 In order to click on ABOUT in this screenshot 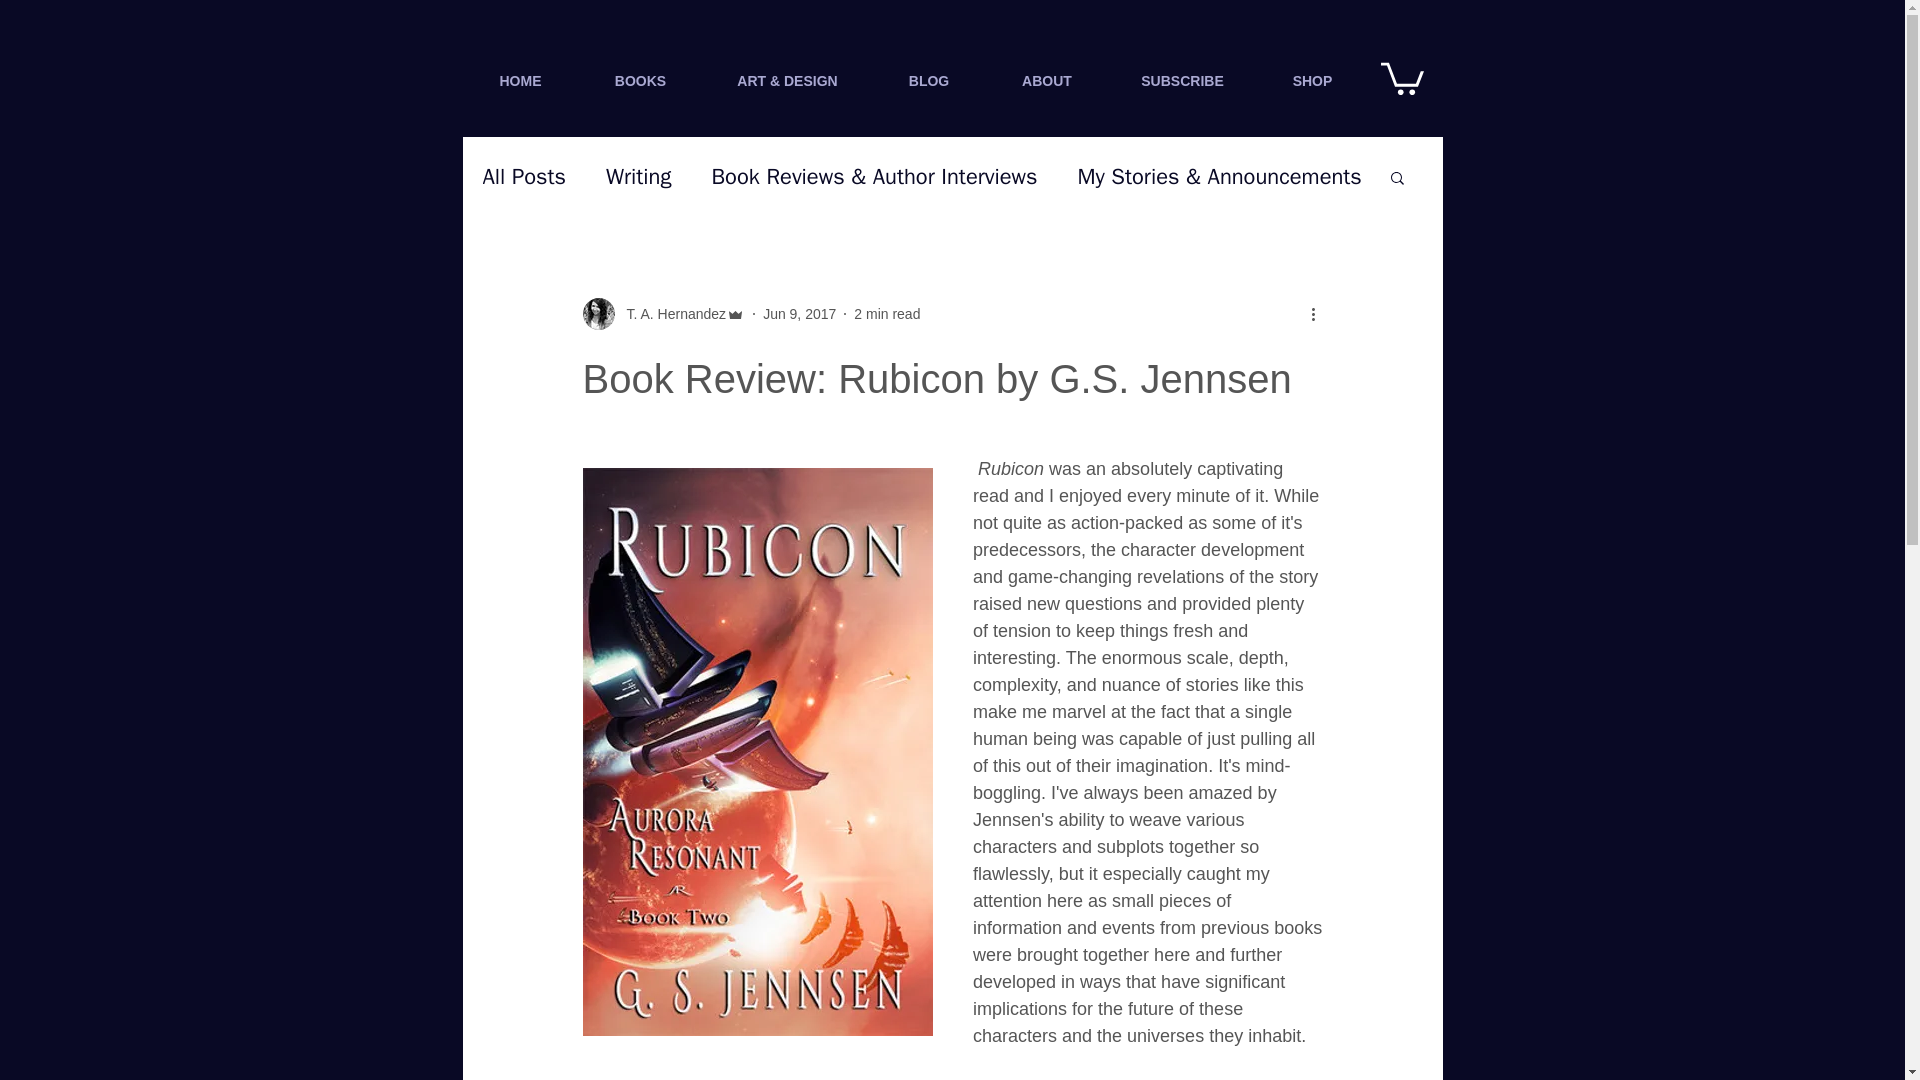, I will do `click(1048, 80)`.